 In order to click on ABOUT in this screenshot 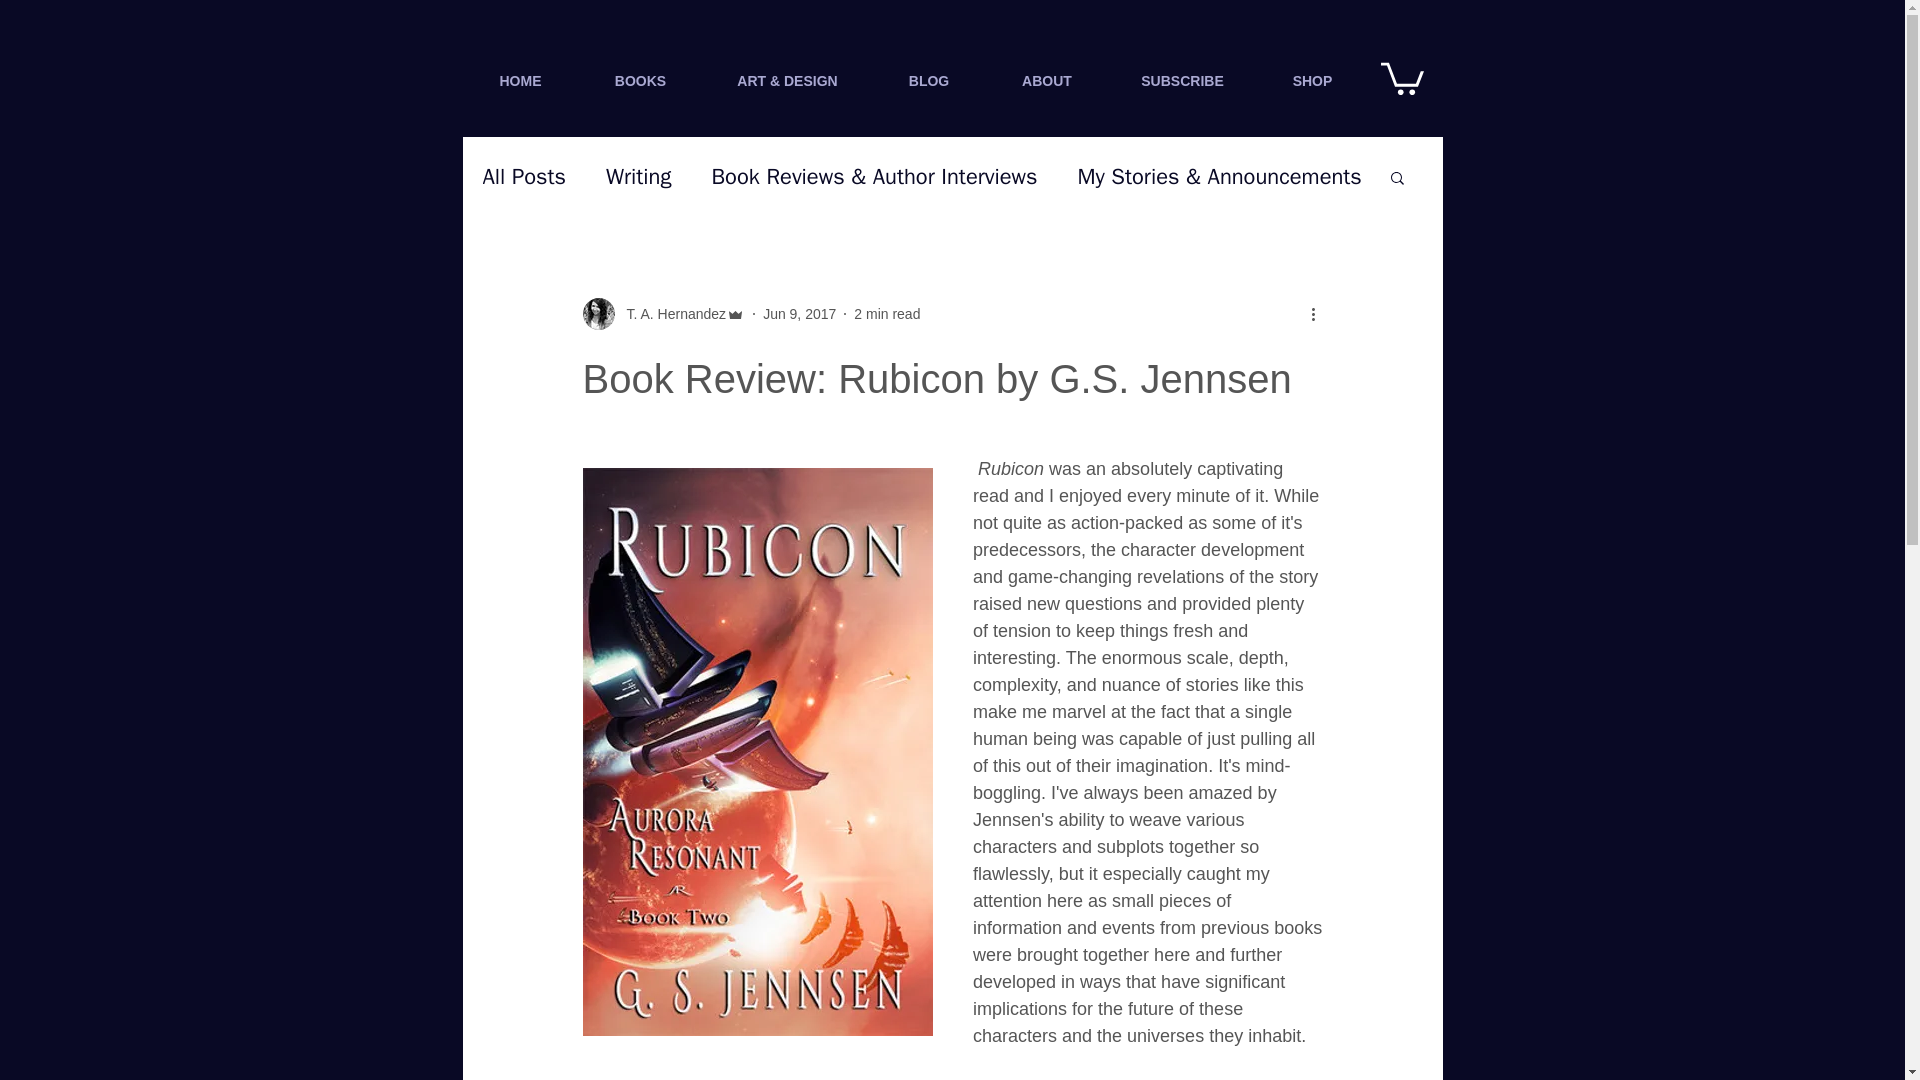, I will do `click(1048, 80)`.